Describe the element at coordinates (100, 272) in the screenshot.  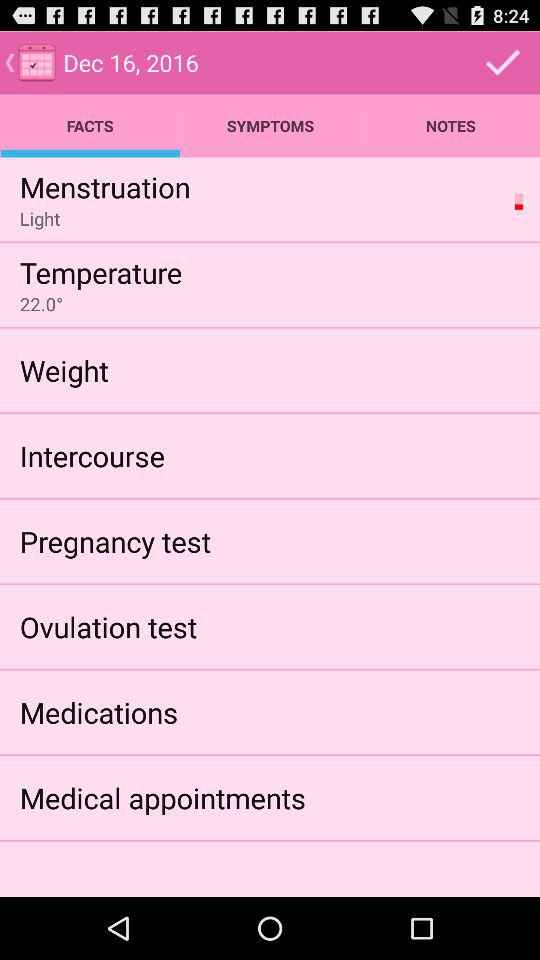
I see `jump to temperature` at that location.